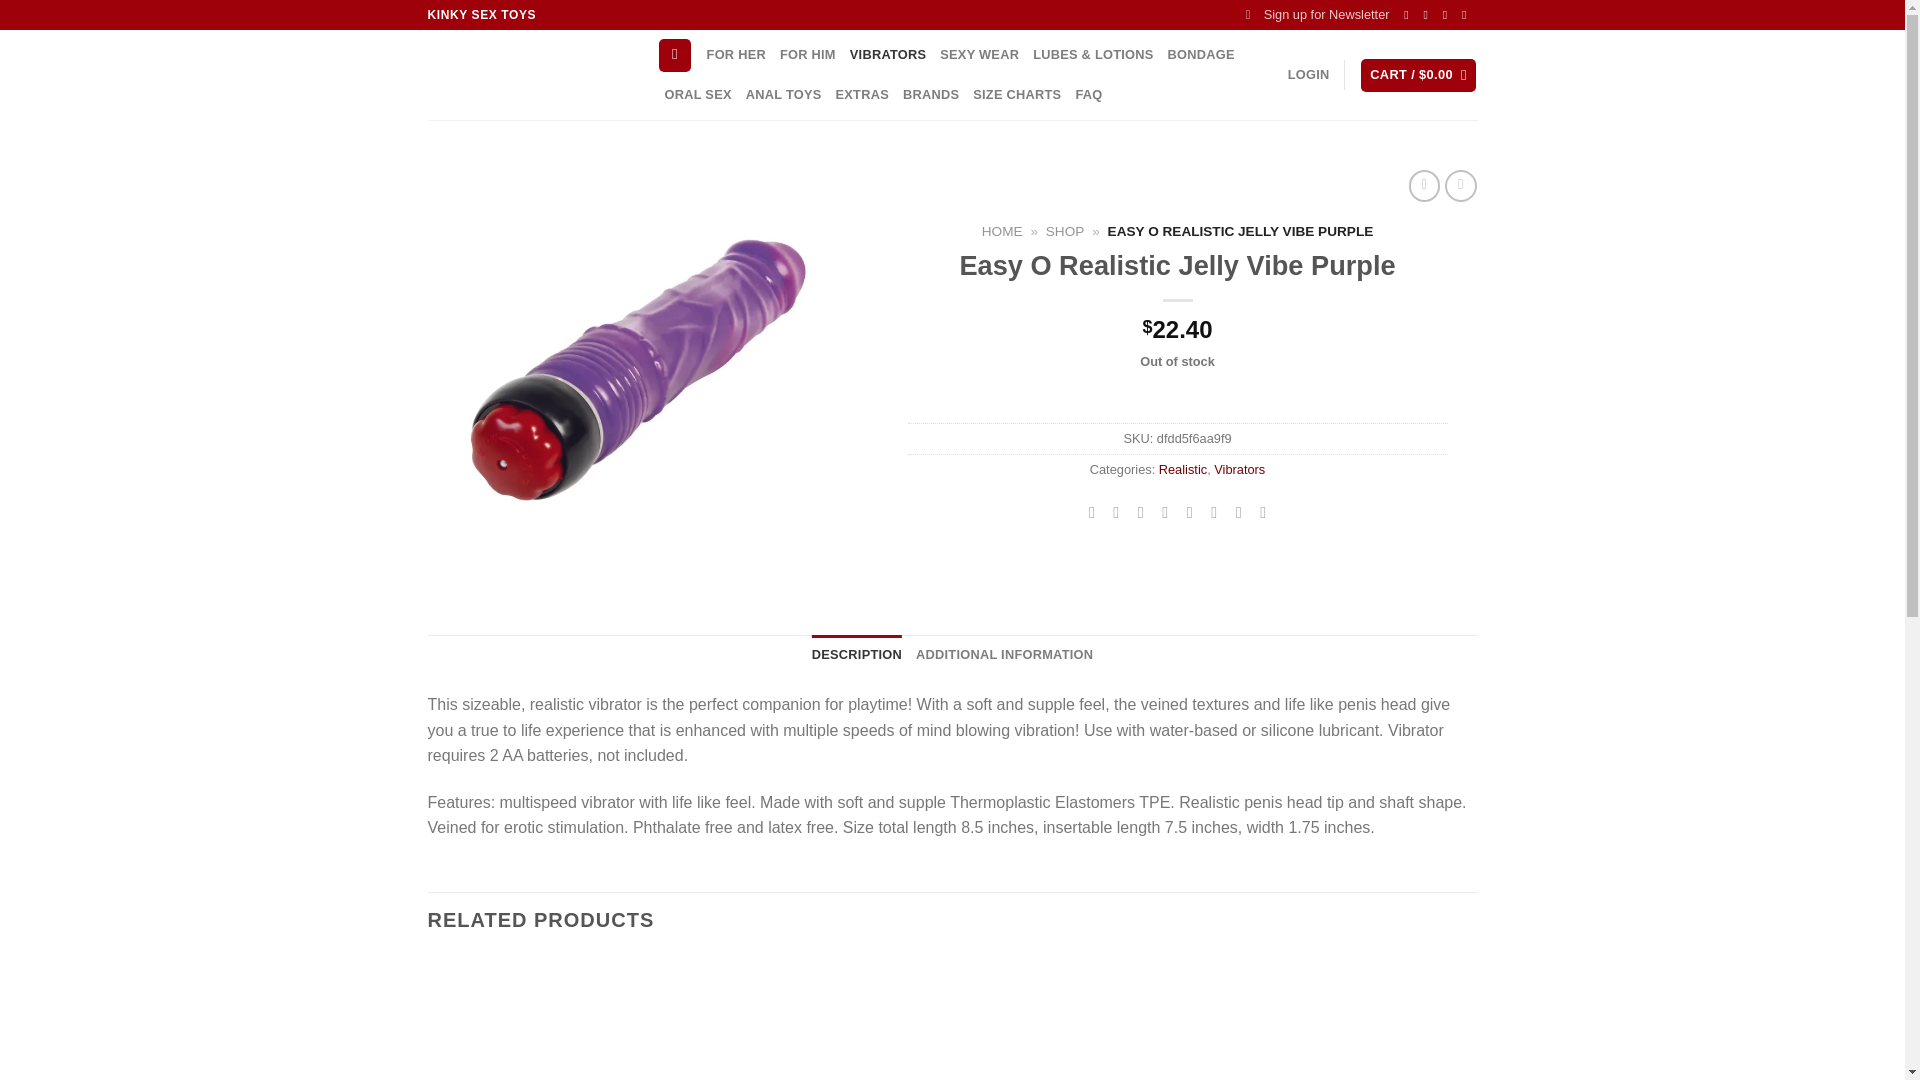 The image size is (1920, 1080). What do you see at coordinates (784, 94) in the screenshot?
I see `ANAL TOYS` at bounding box center [784, 94].